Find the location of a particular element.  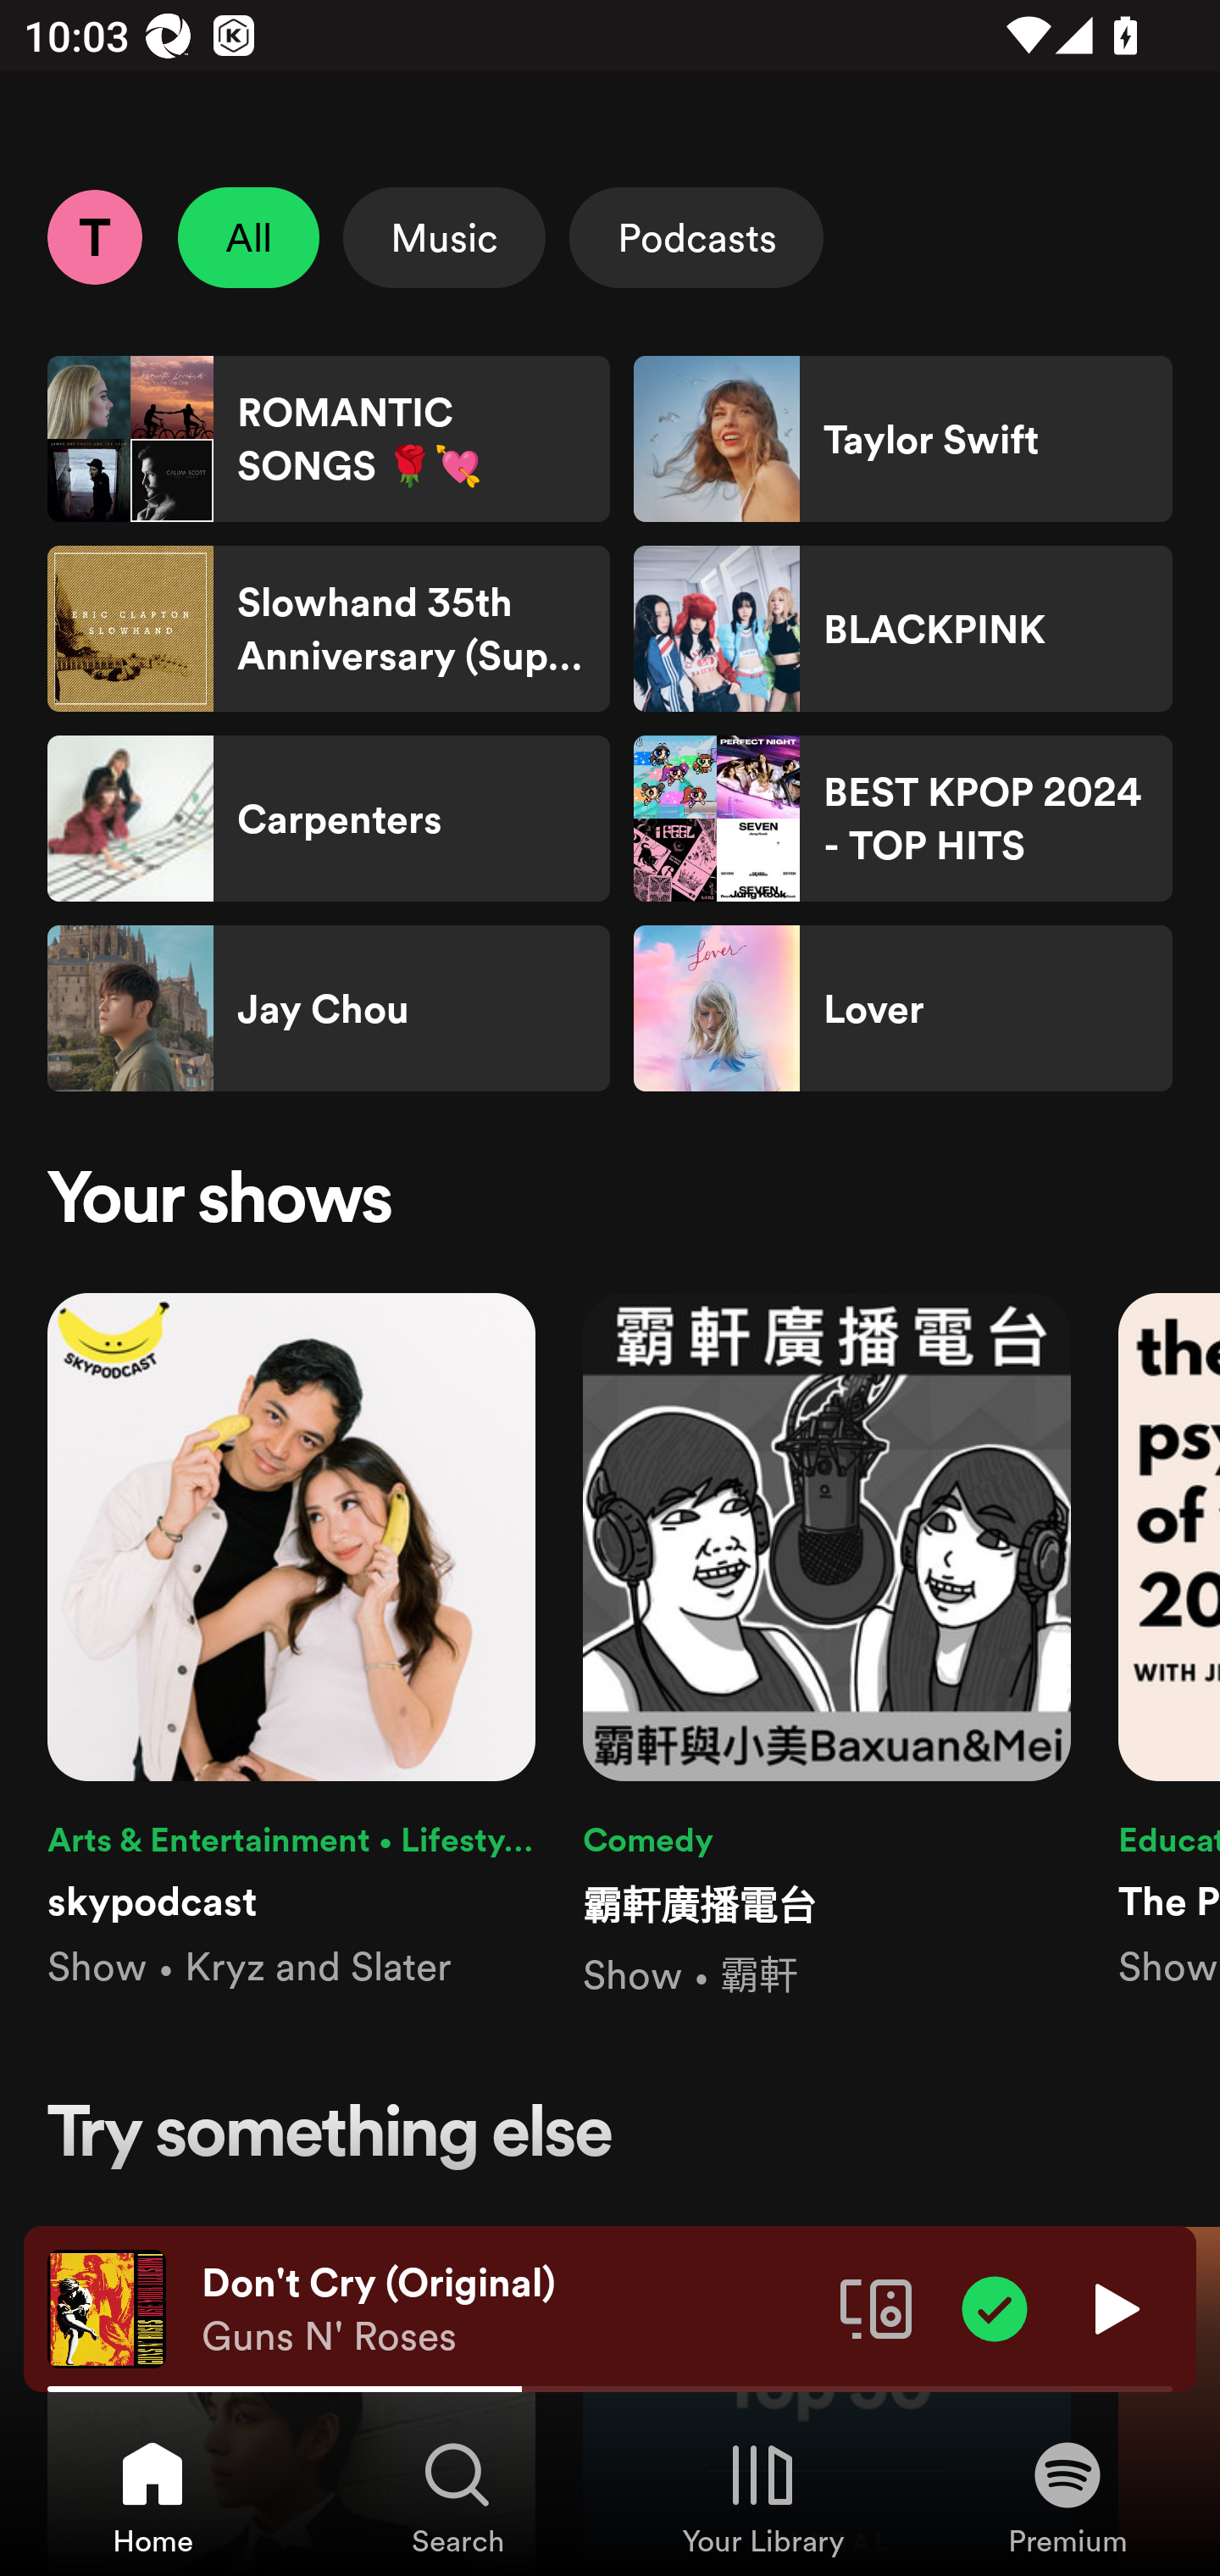

Your Library, Tab 3 of 4 Your Library Your Library is located at coordinates (762, 2496).